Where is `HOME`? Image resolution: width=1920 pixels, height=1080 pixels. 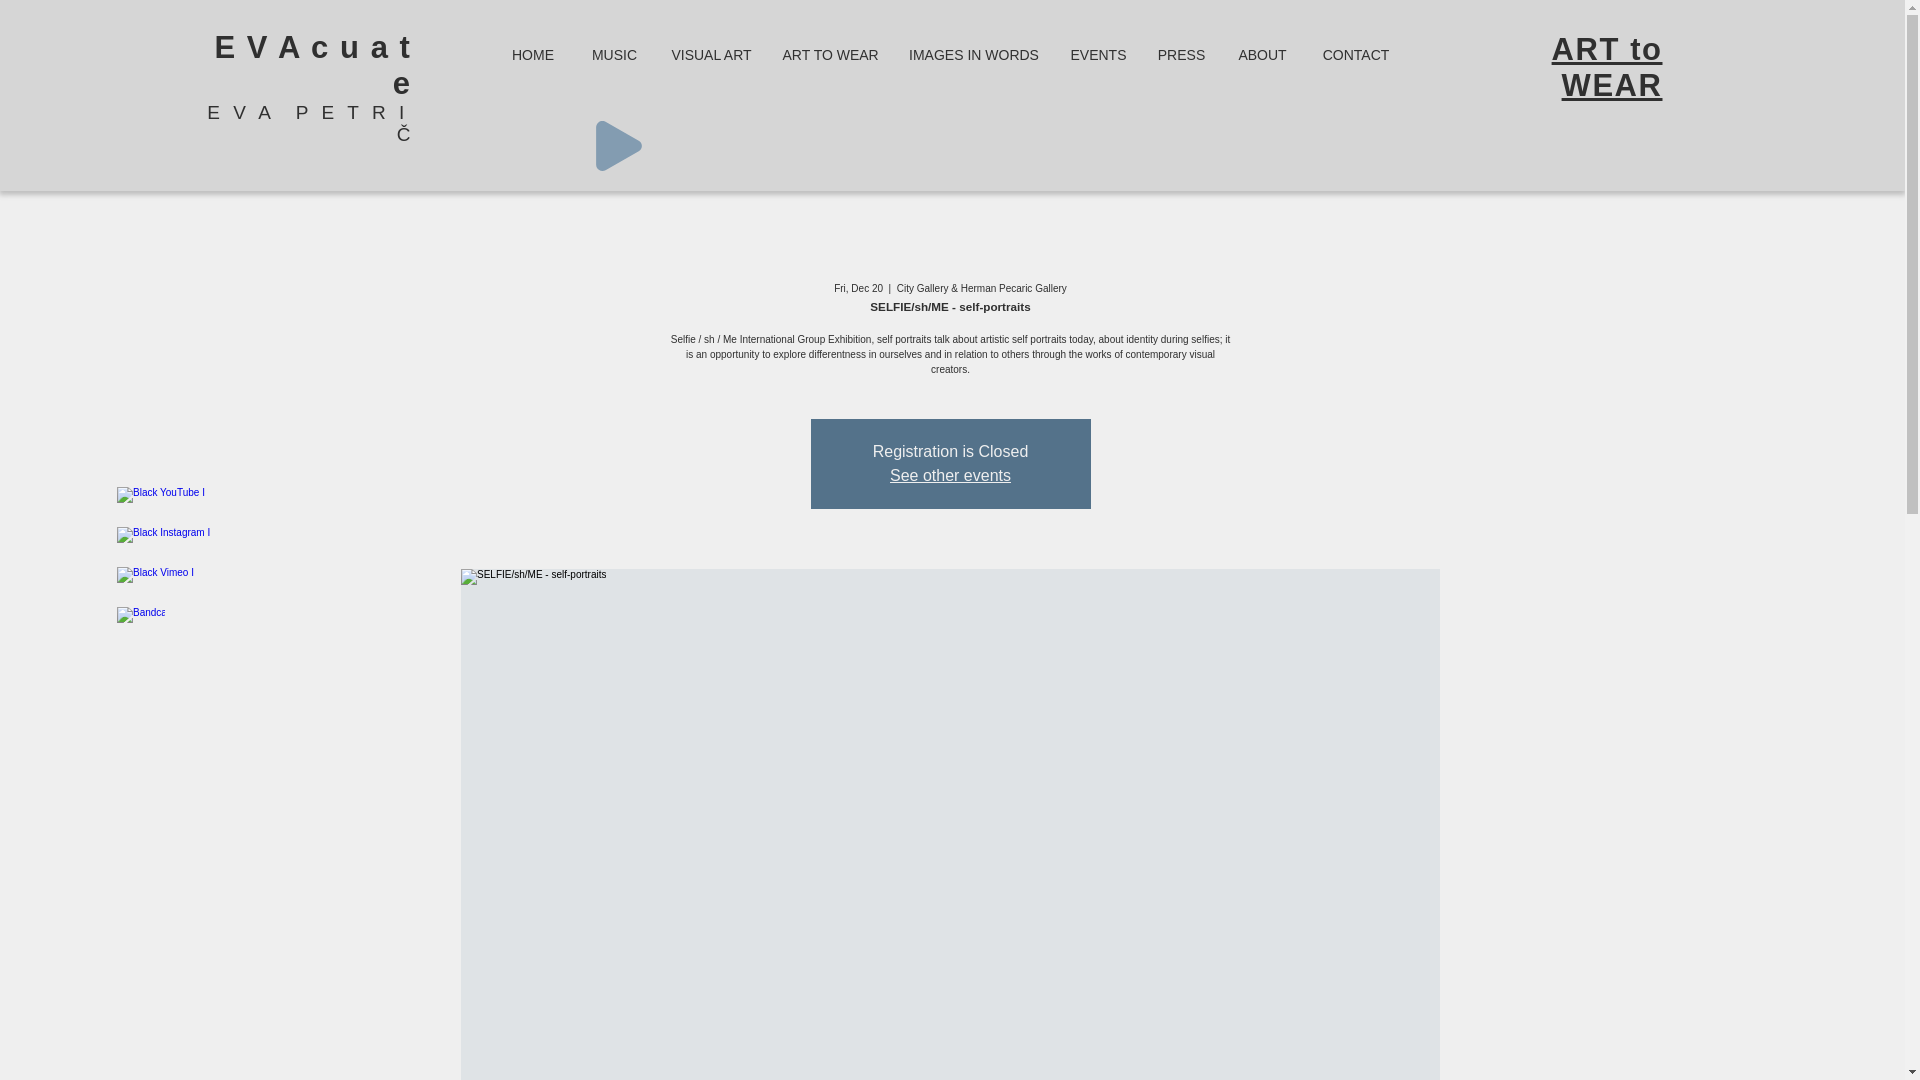 HOME is located at coordinates (532, 54).